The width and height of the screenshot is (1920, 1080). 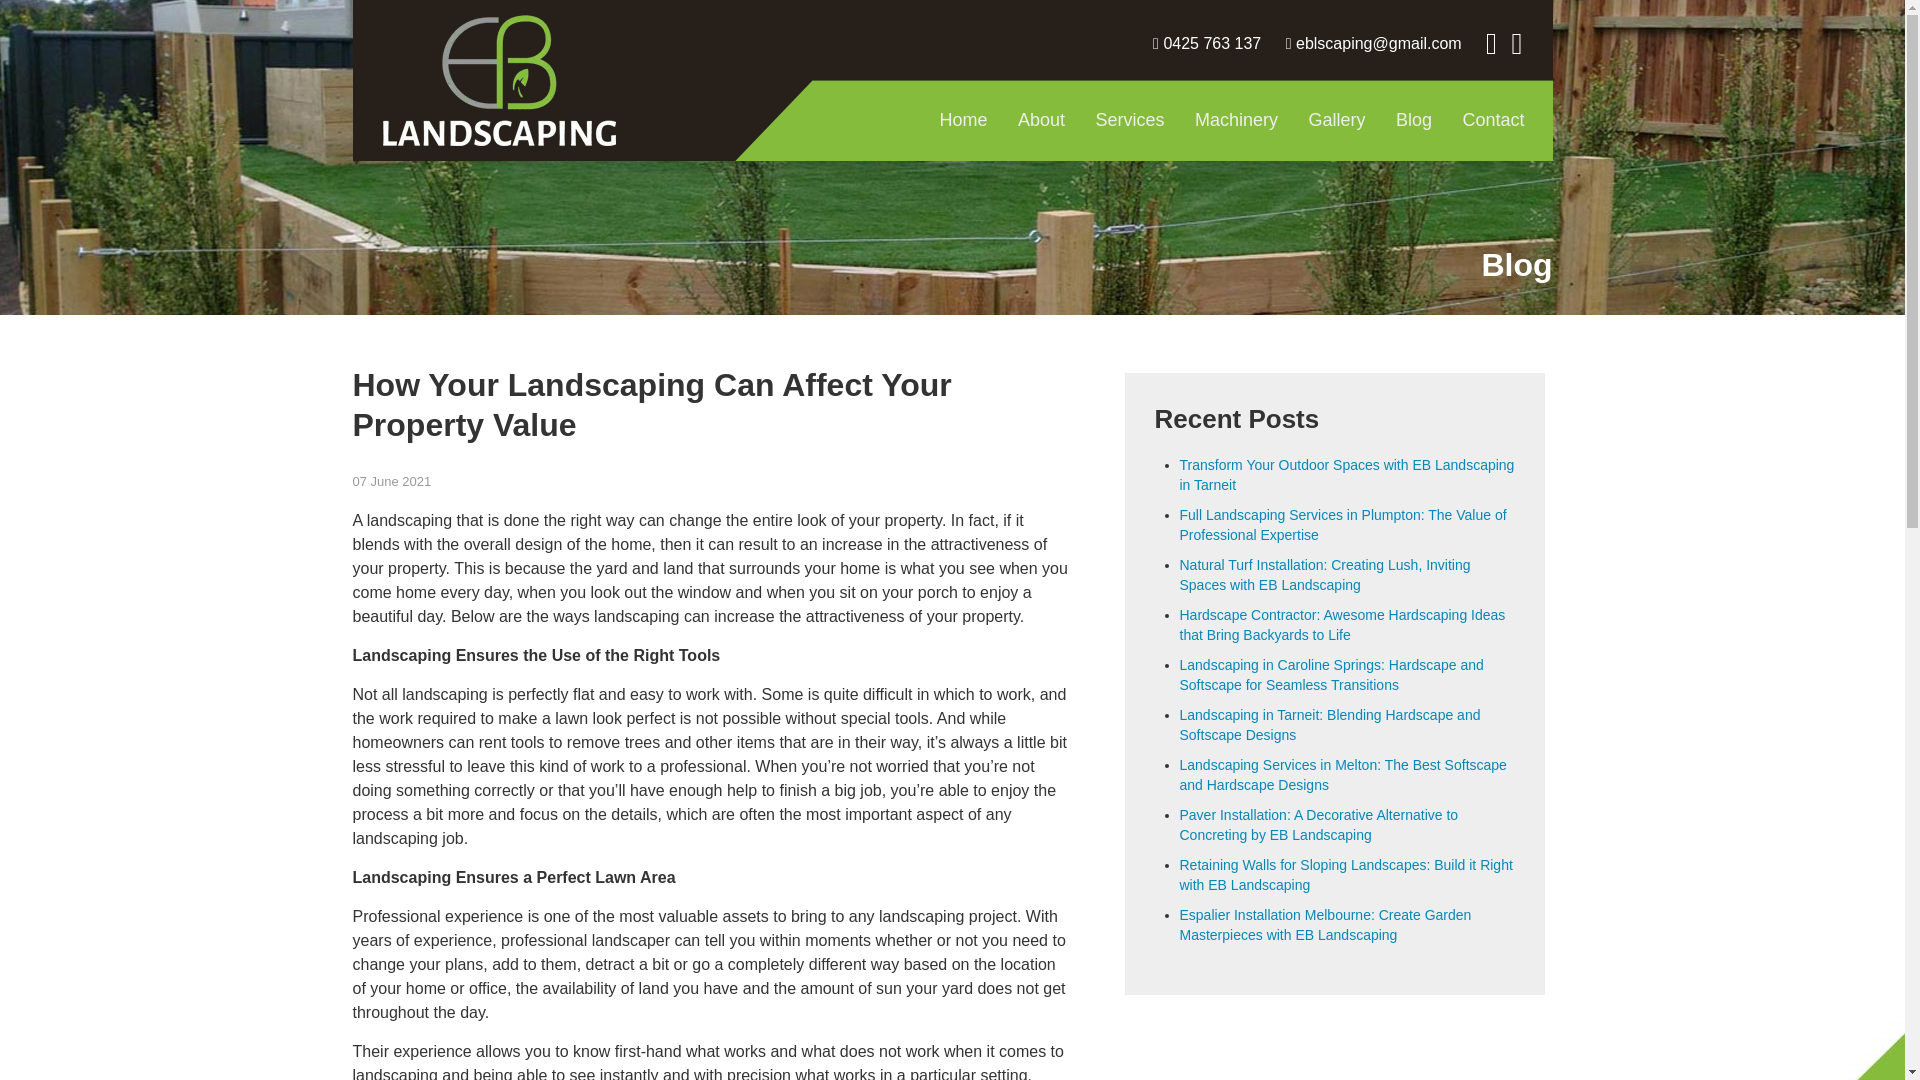 I want to click on Blog, so click(x=1414, y=119).